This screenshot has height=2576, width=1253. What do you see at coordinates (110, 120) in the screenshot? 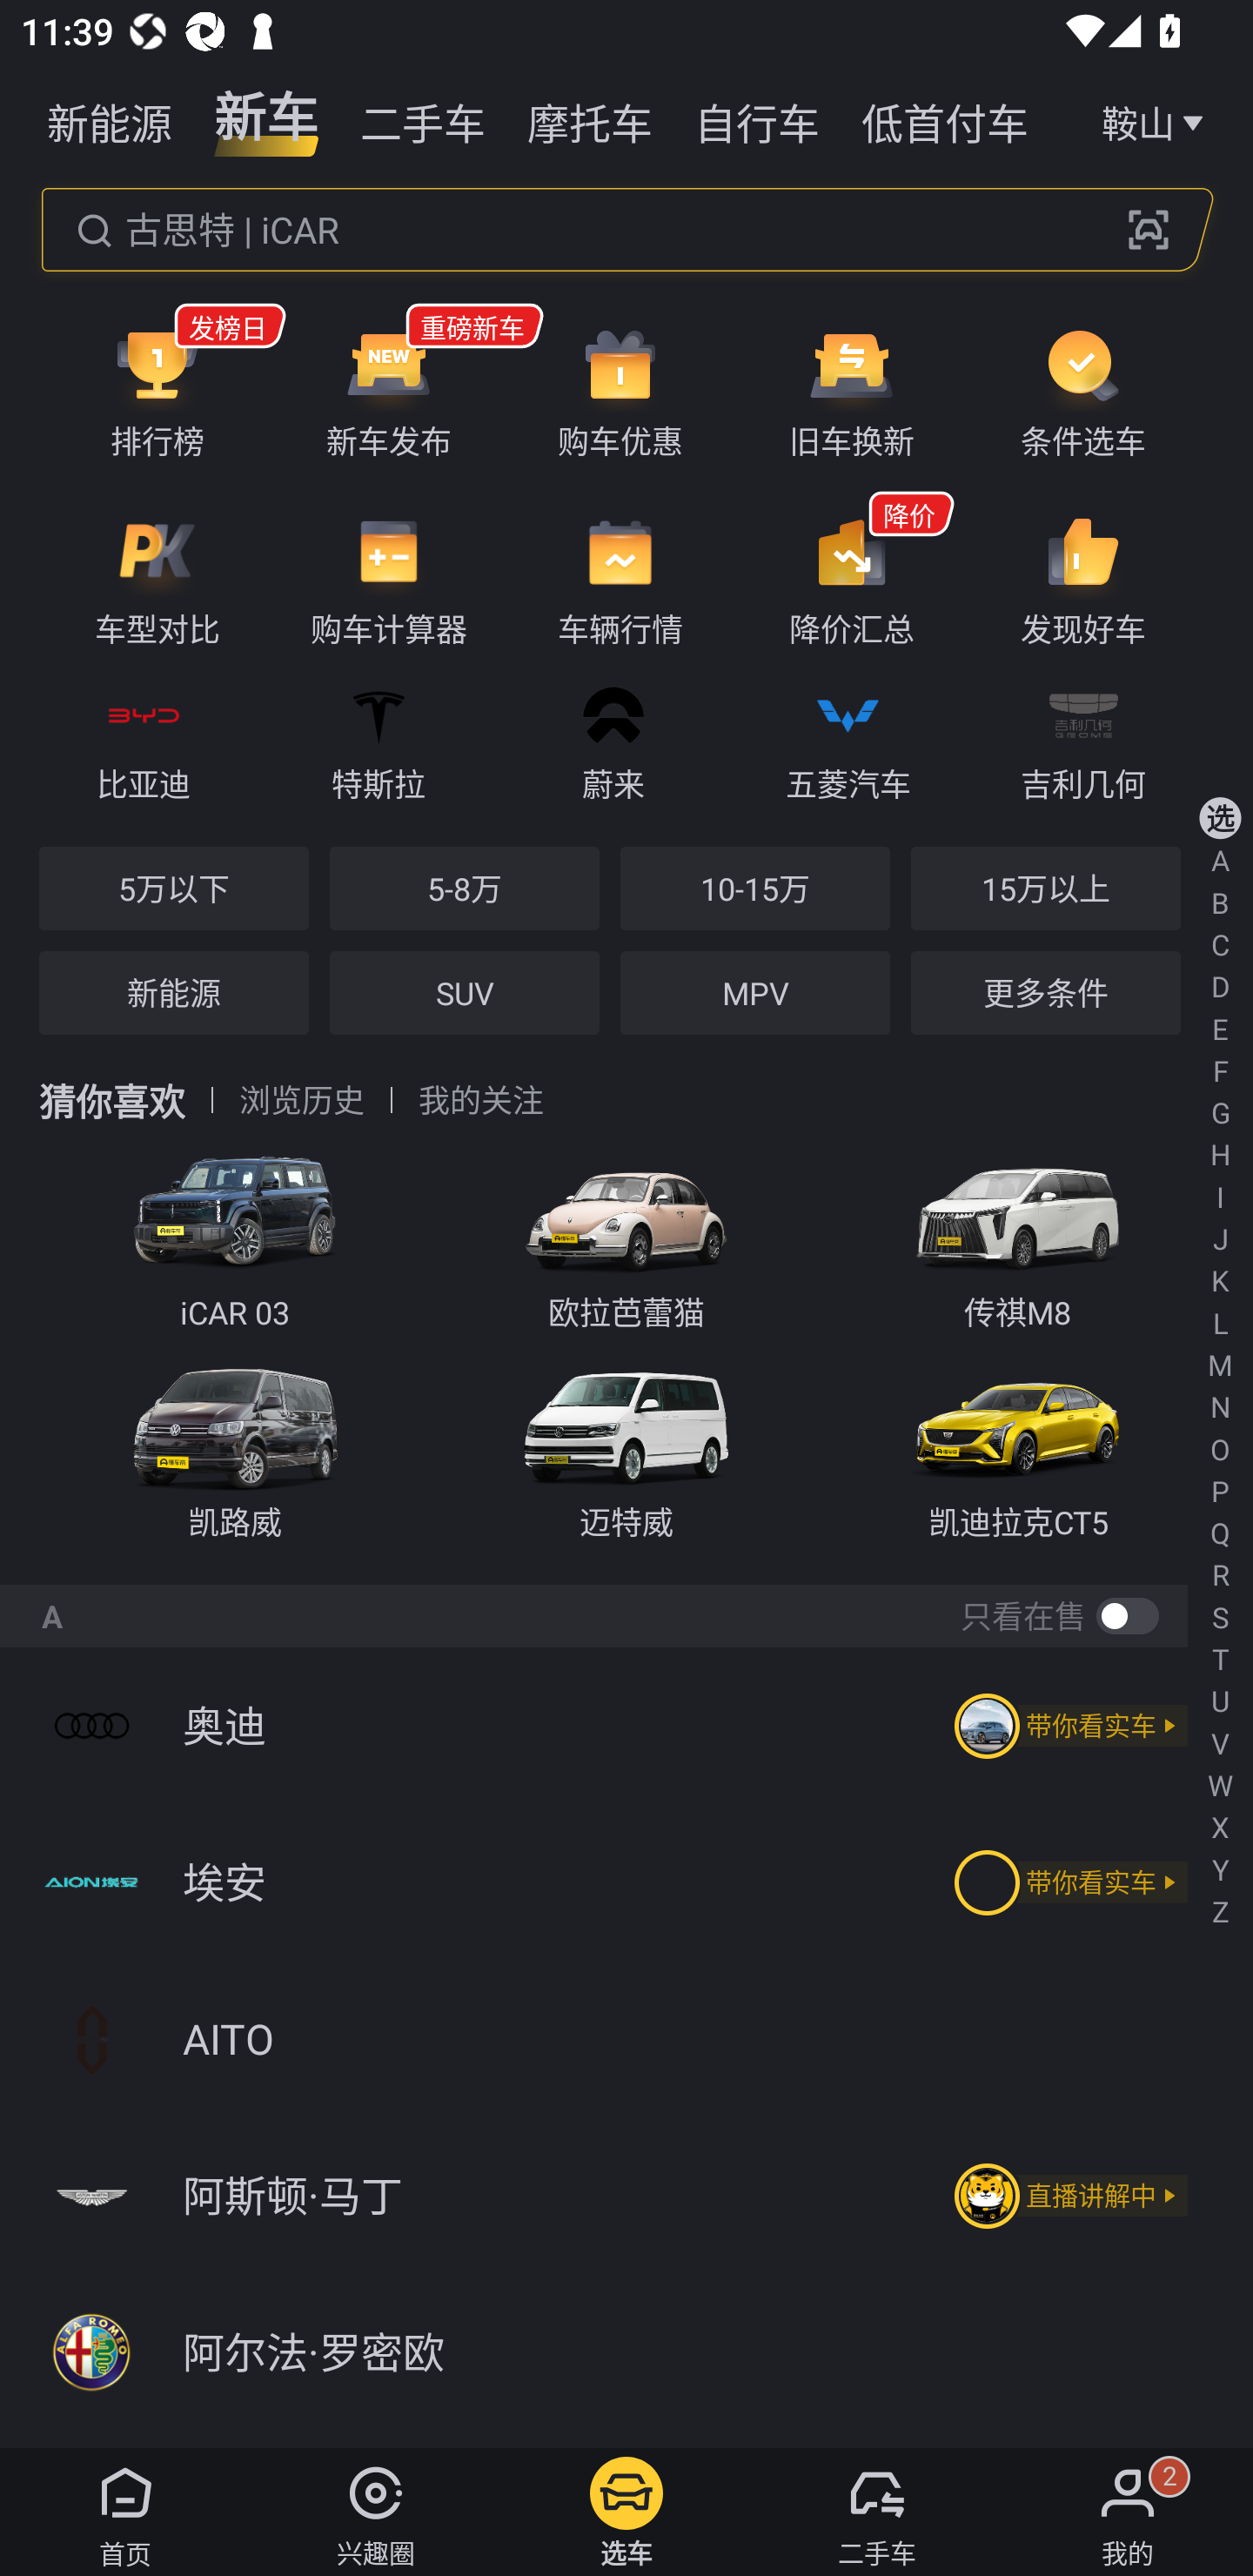
I see `新能源` at bounding box center [110, 120].